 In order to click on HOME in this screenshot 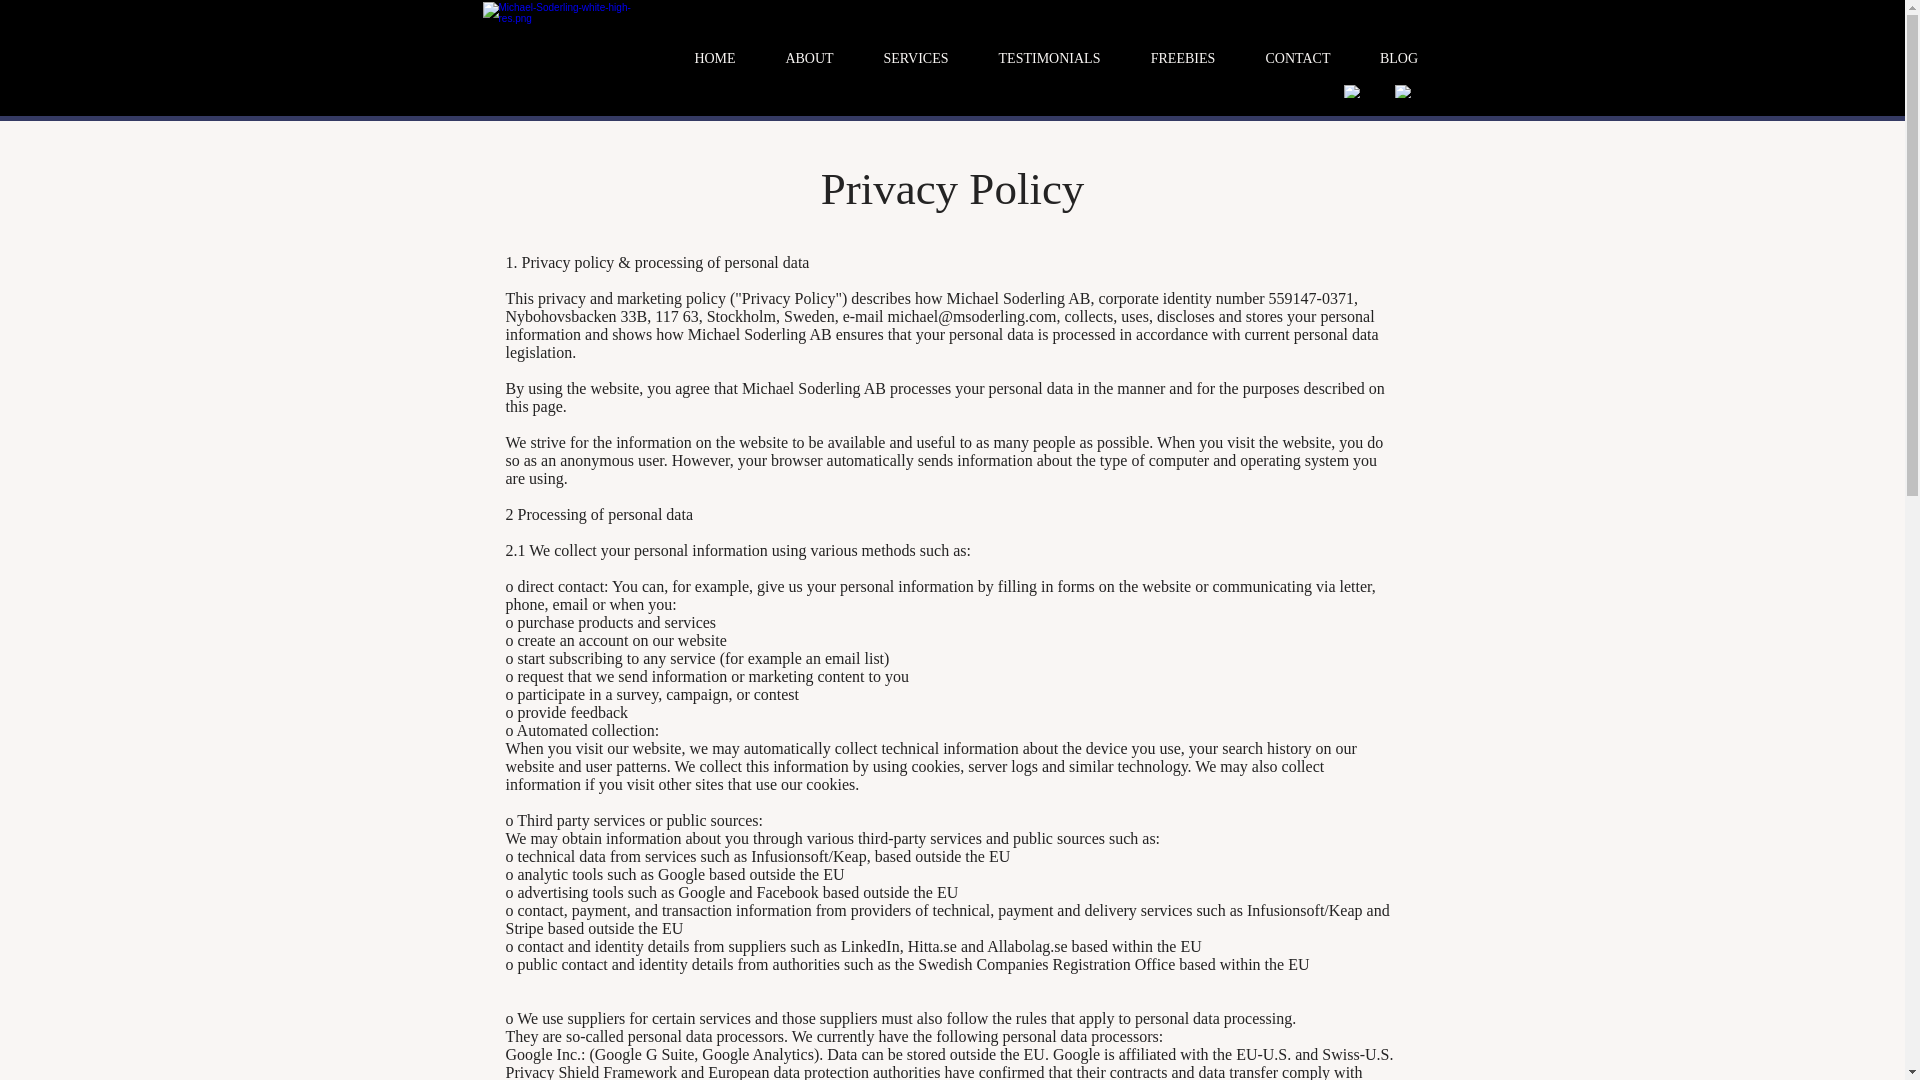, I will do `click(715, 58)`.